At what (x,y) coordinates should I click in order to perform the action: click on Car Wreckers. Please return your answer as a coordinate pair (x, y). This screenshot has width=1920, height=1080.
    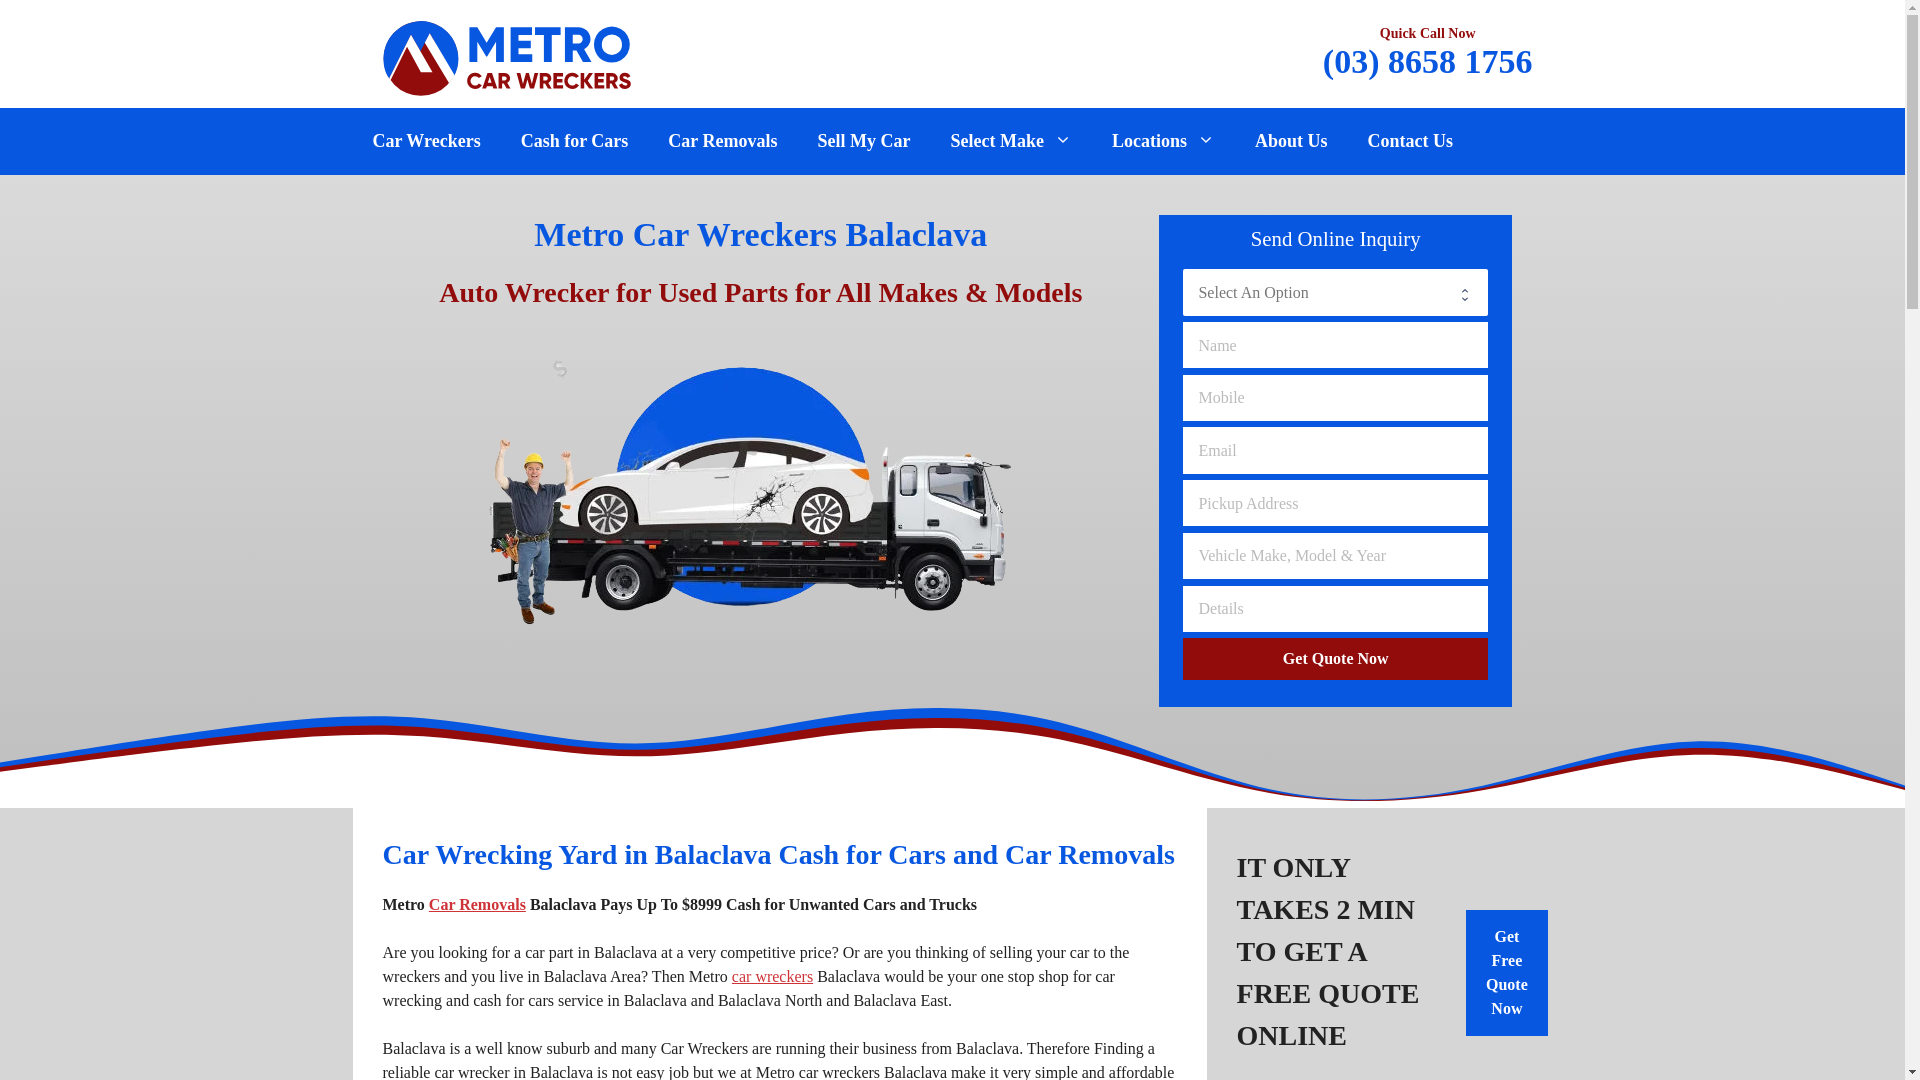
    Looking at the image, I should click on (426, 142).